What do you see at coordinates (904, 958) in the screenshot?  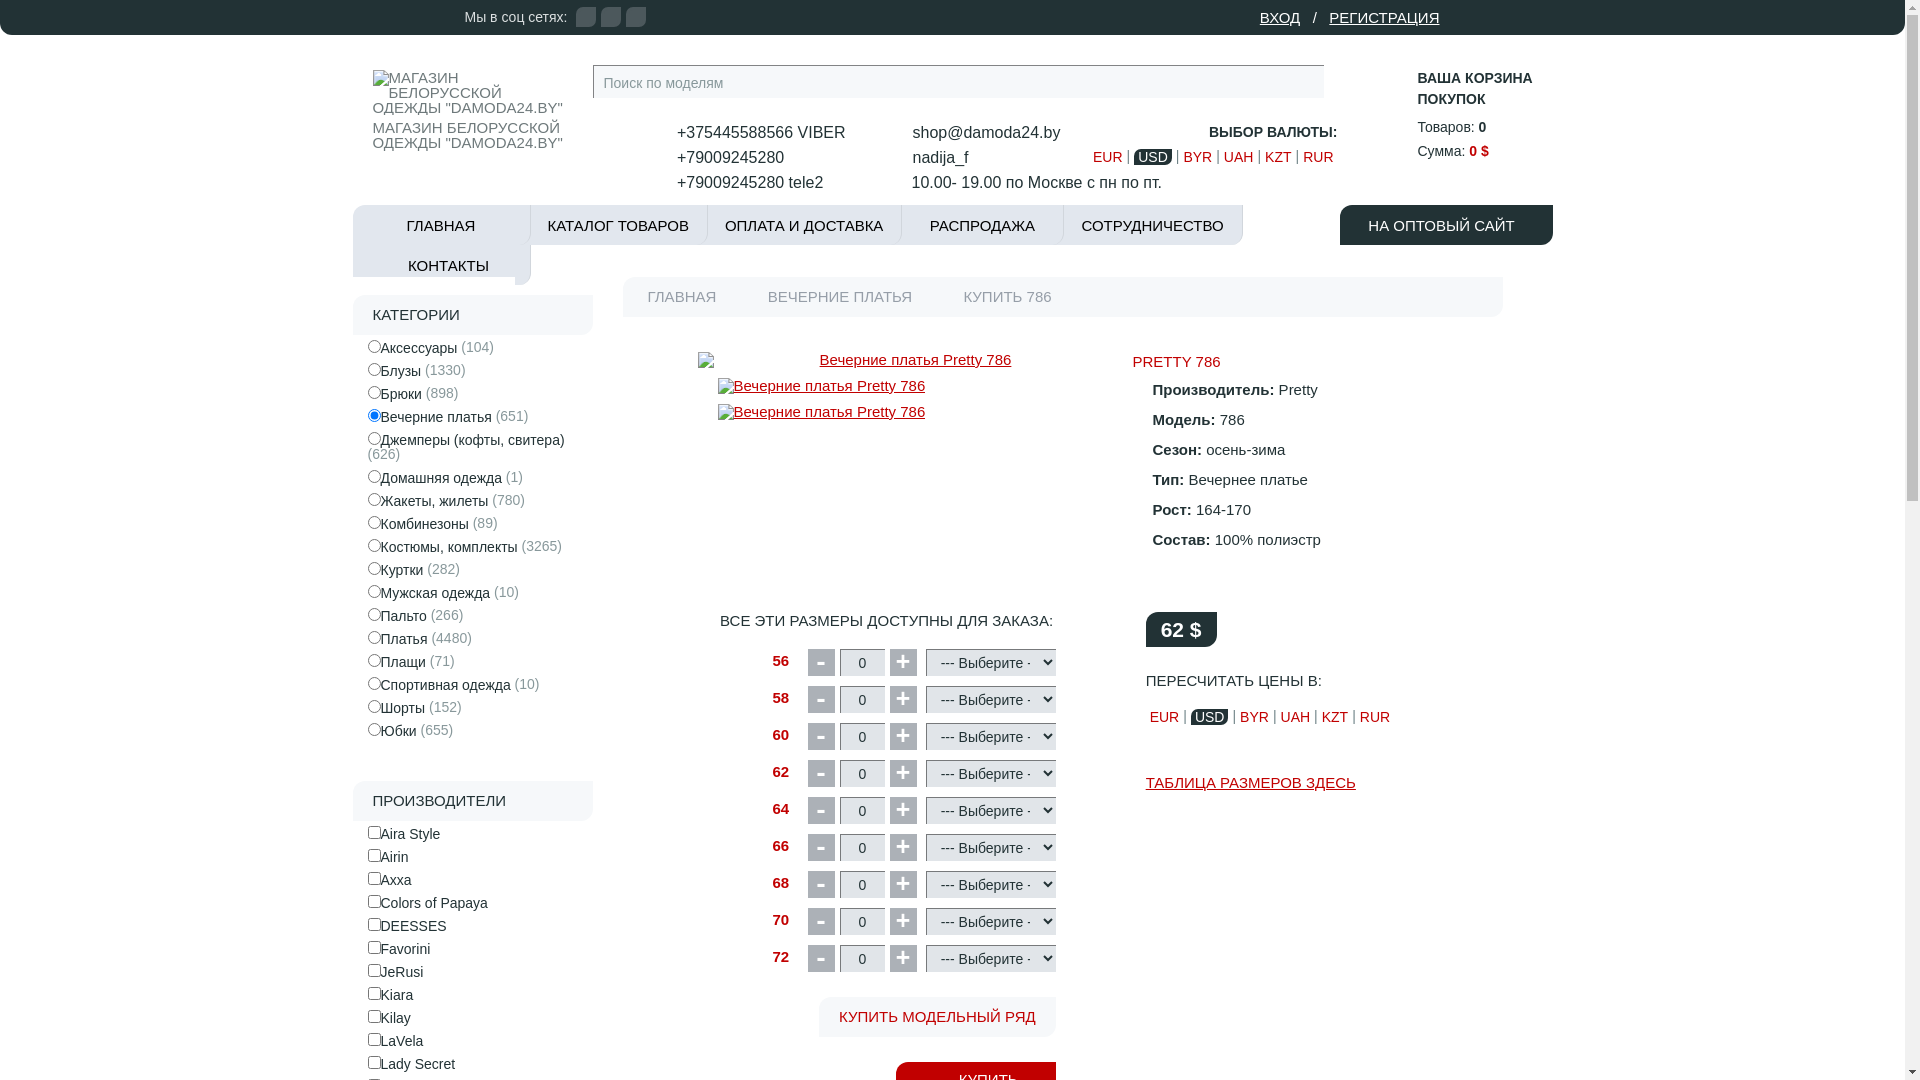 I see `+` at bounding box center [904, 958].